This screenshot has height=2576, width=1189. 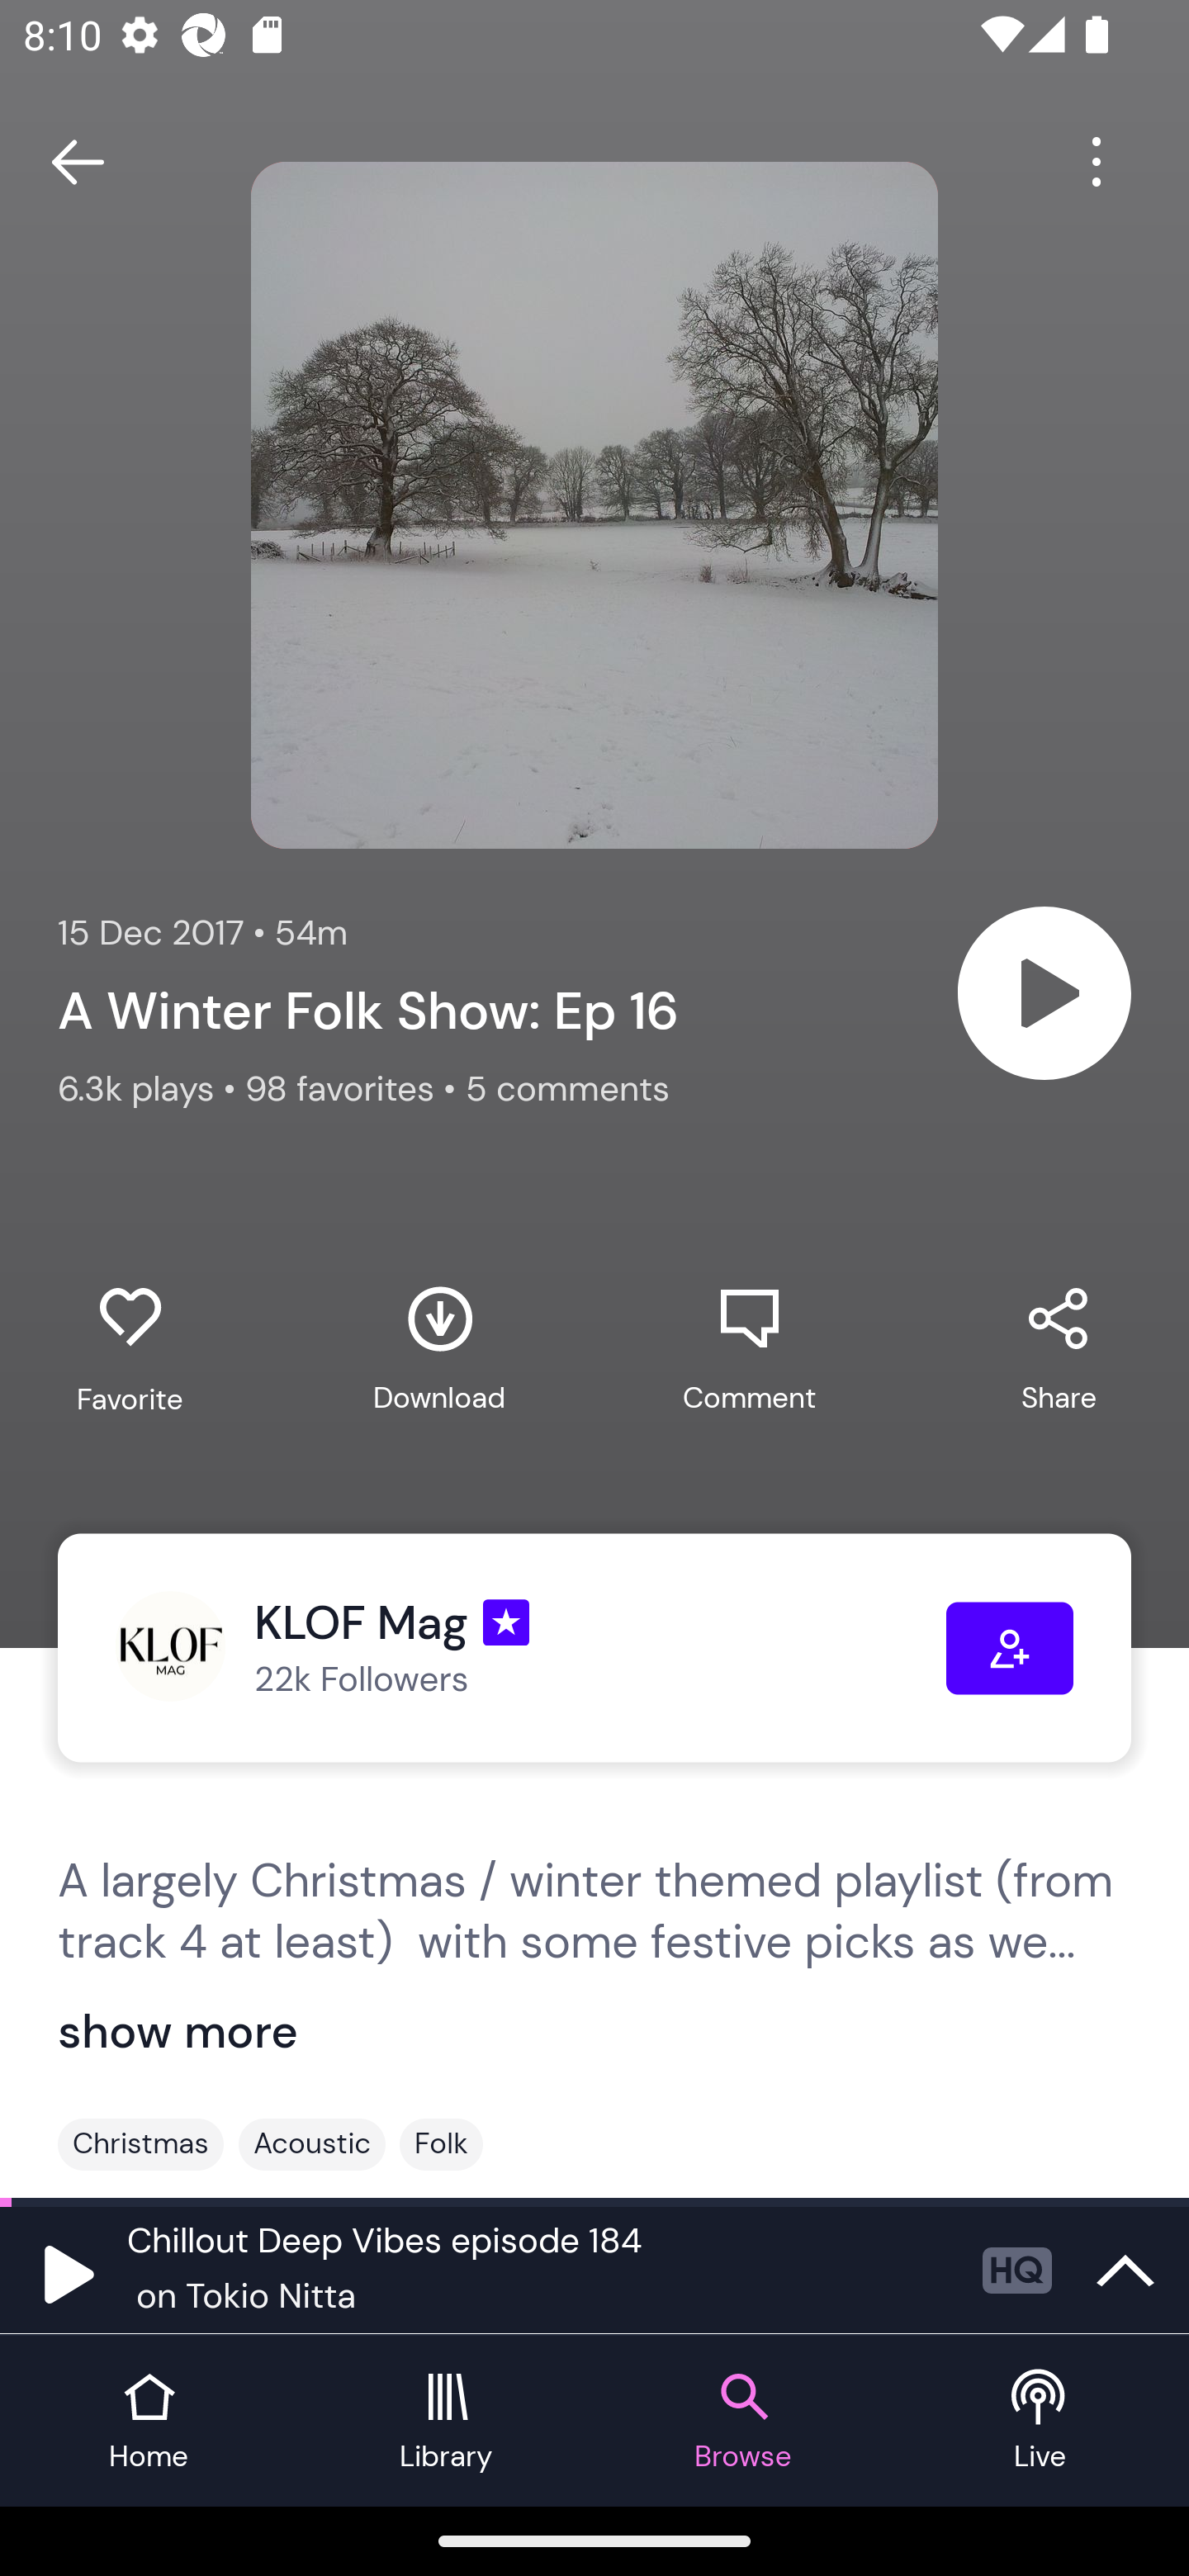 I want to click on Live tab Live, so click(x=1040, y=2421).